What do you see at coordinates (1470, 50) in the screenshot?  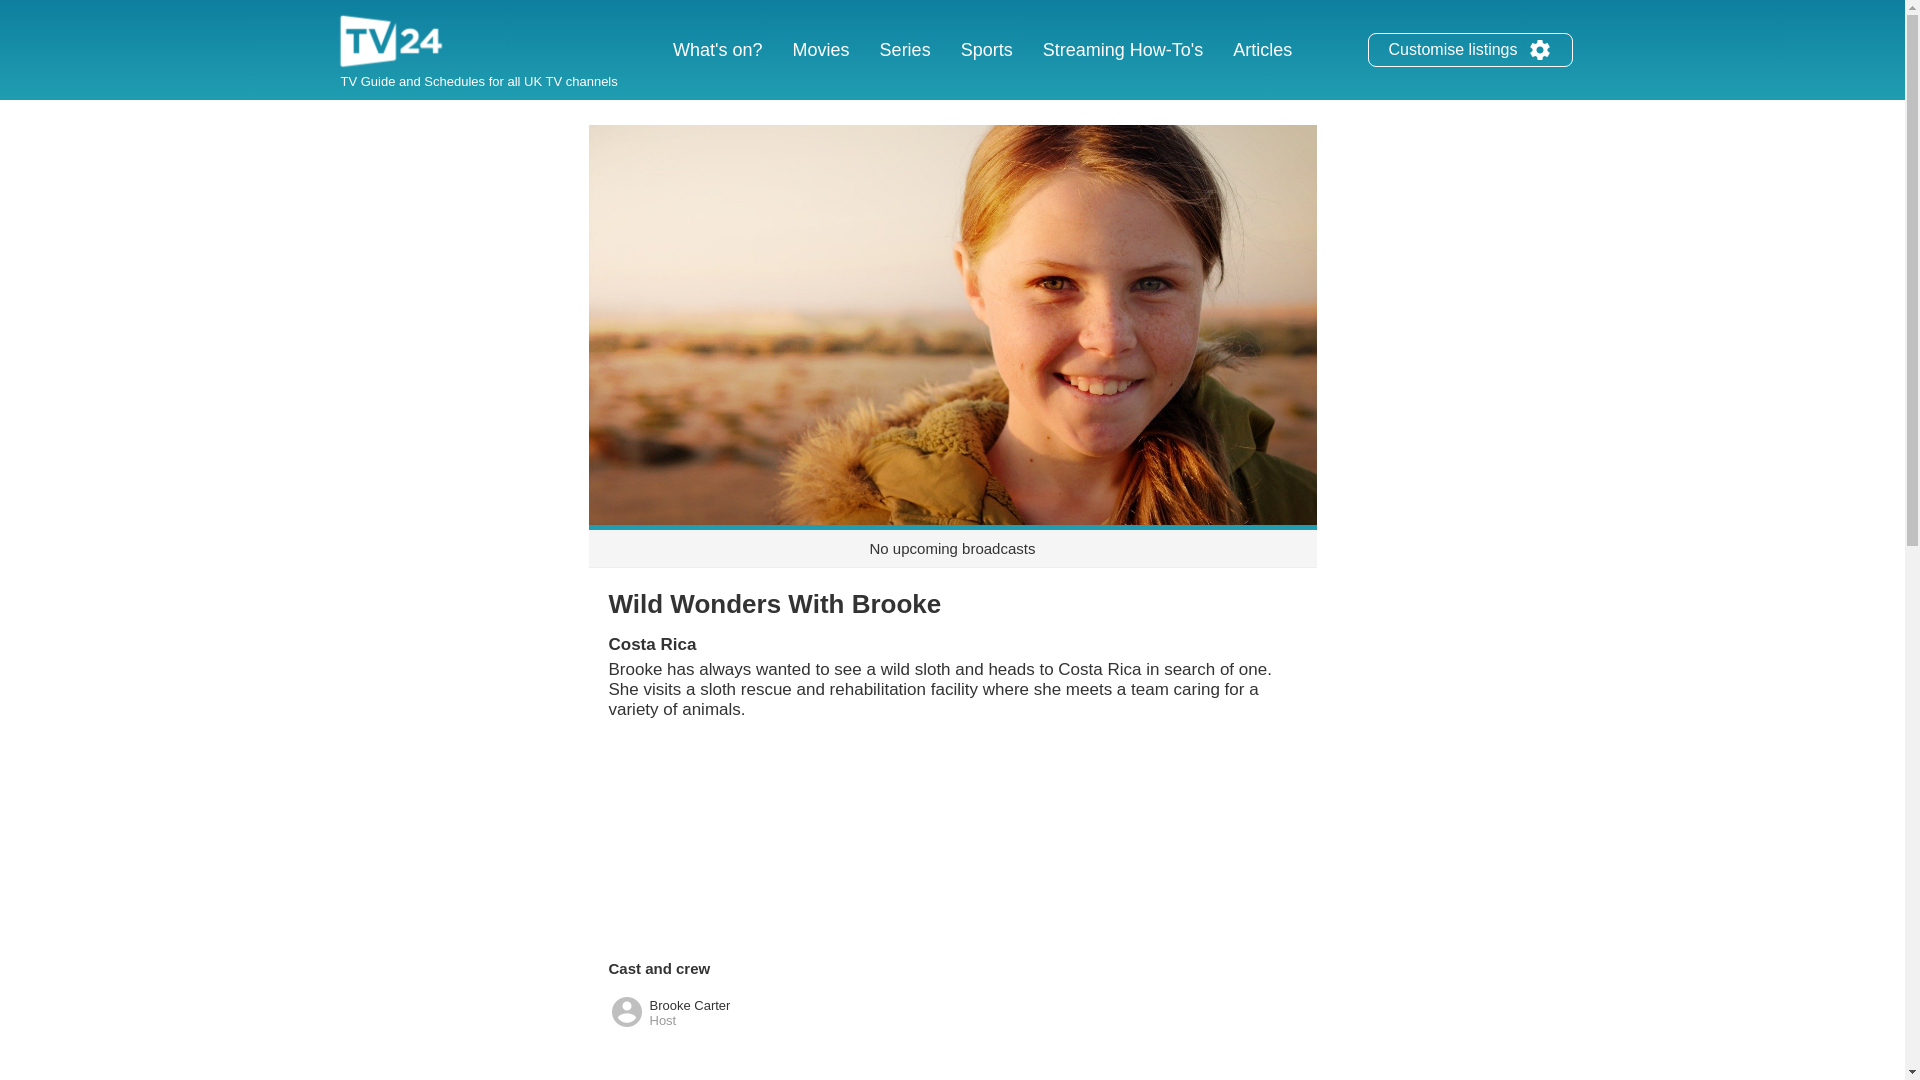 I see `Customise listings` at bounding box center [1470, 50].